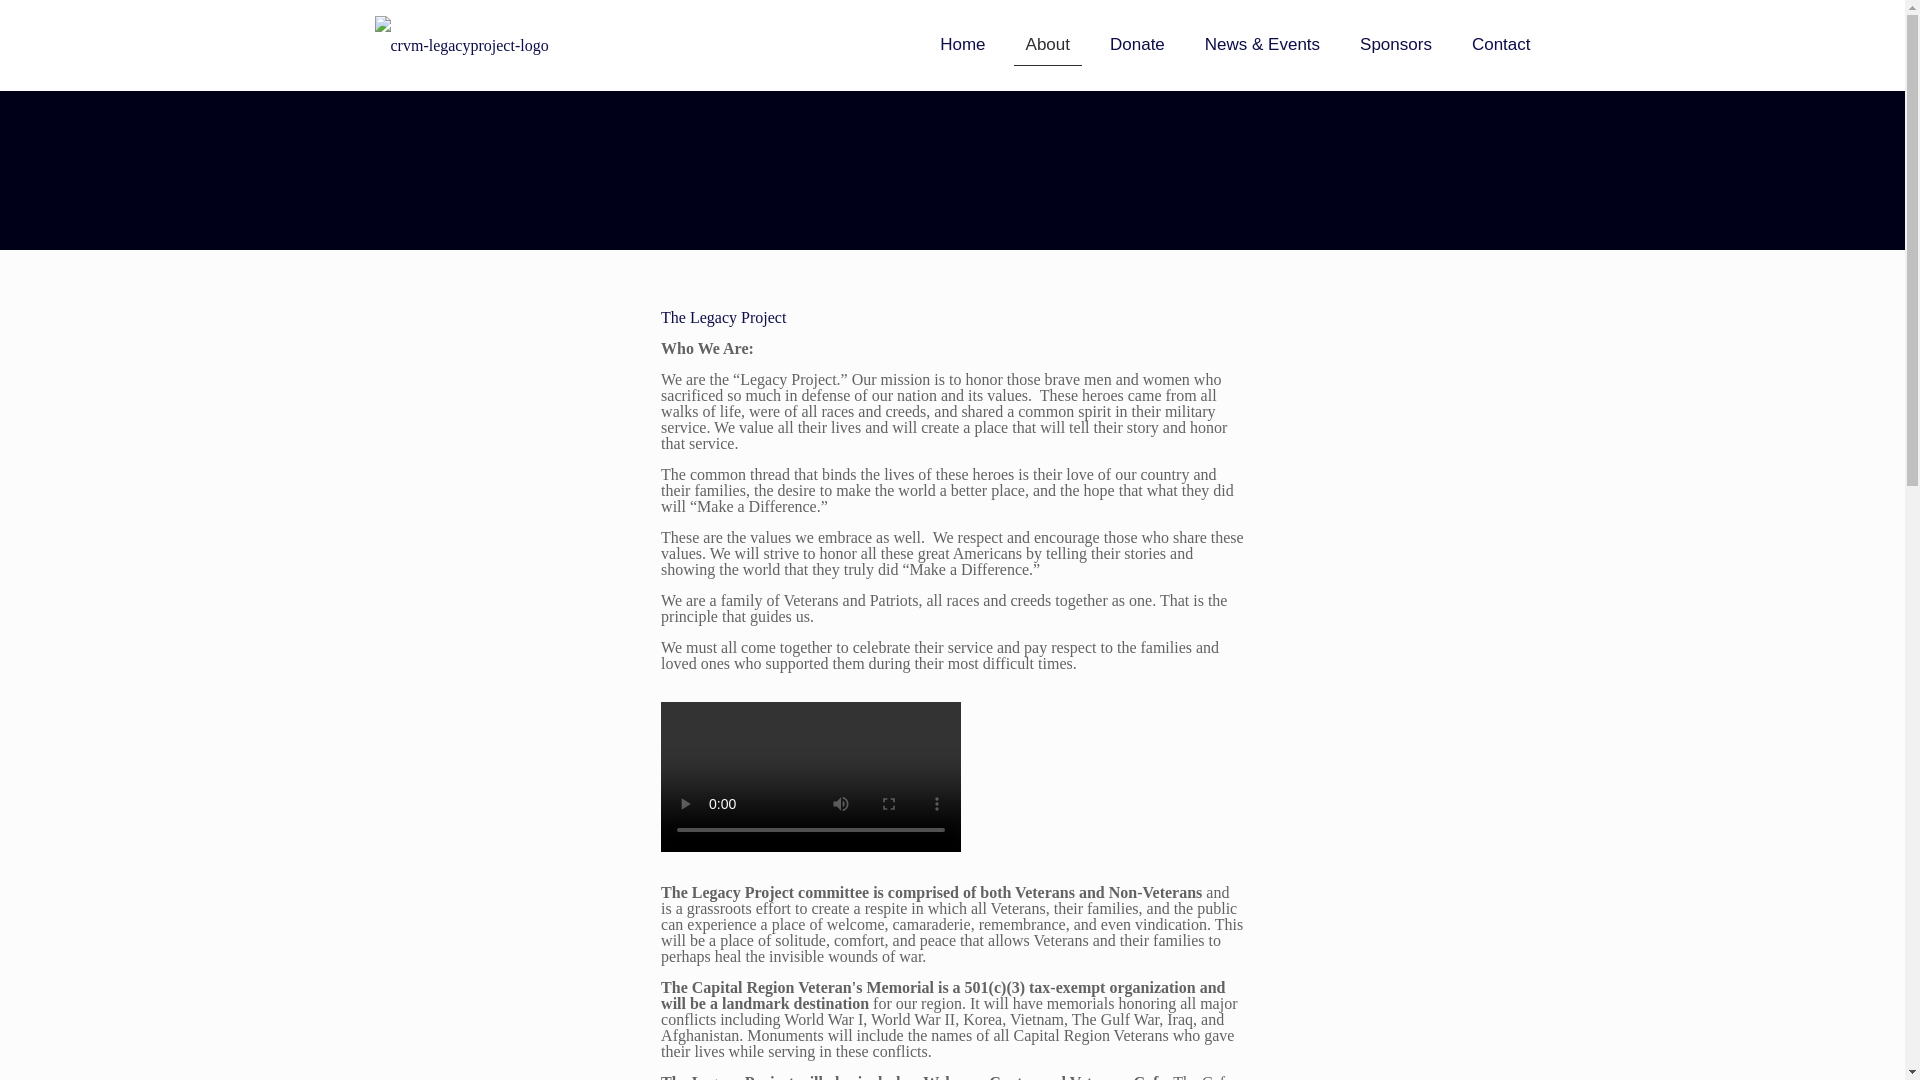 The height and width of the screenshot is (1080, 1920). What do you see at coordinates (1501, 44) in the screenshot?
I see `Contact` at bounding box center [1501, 44].